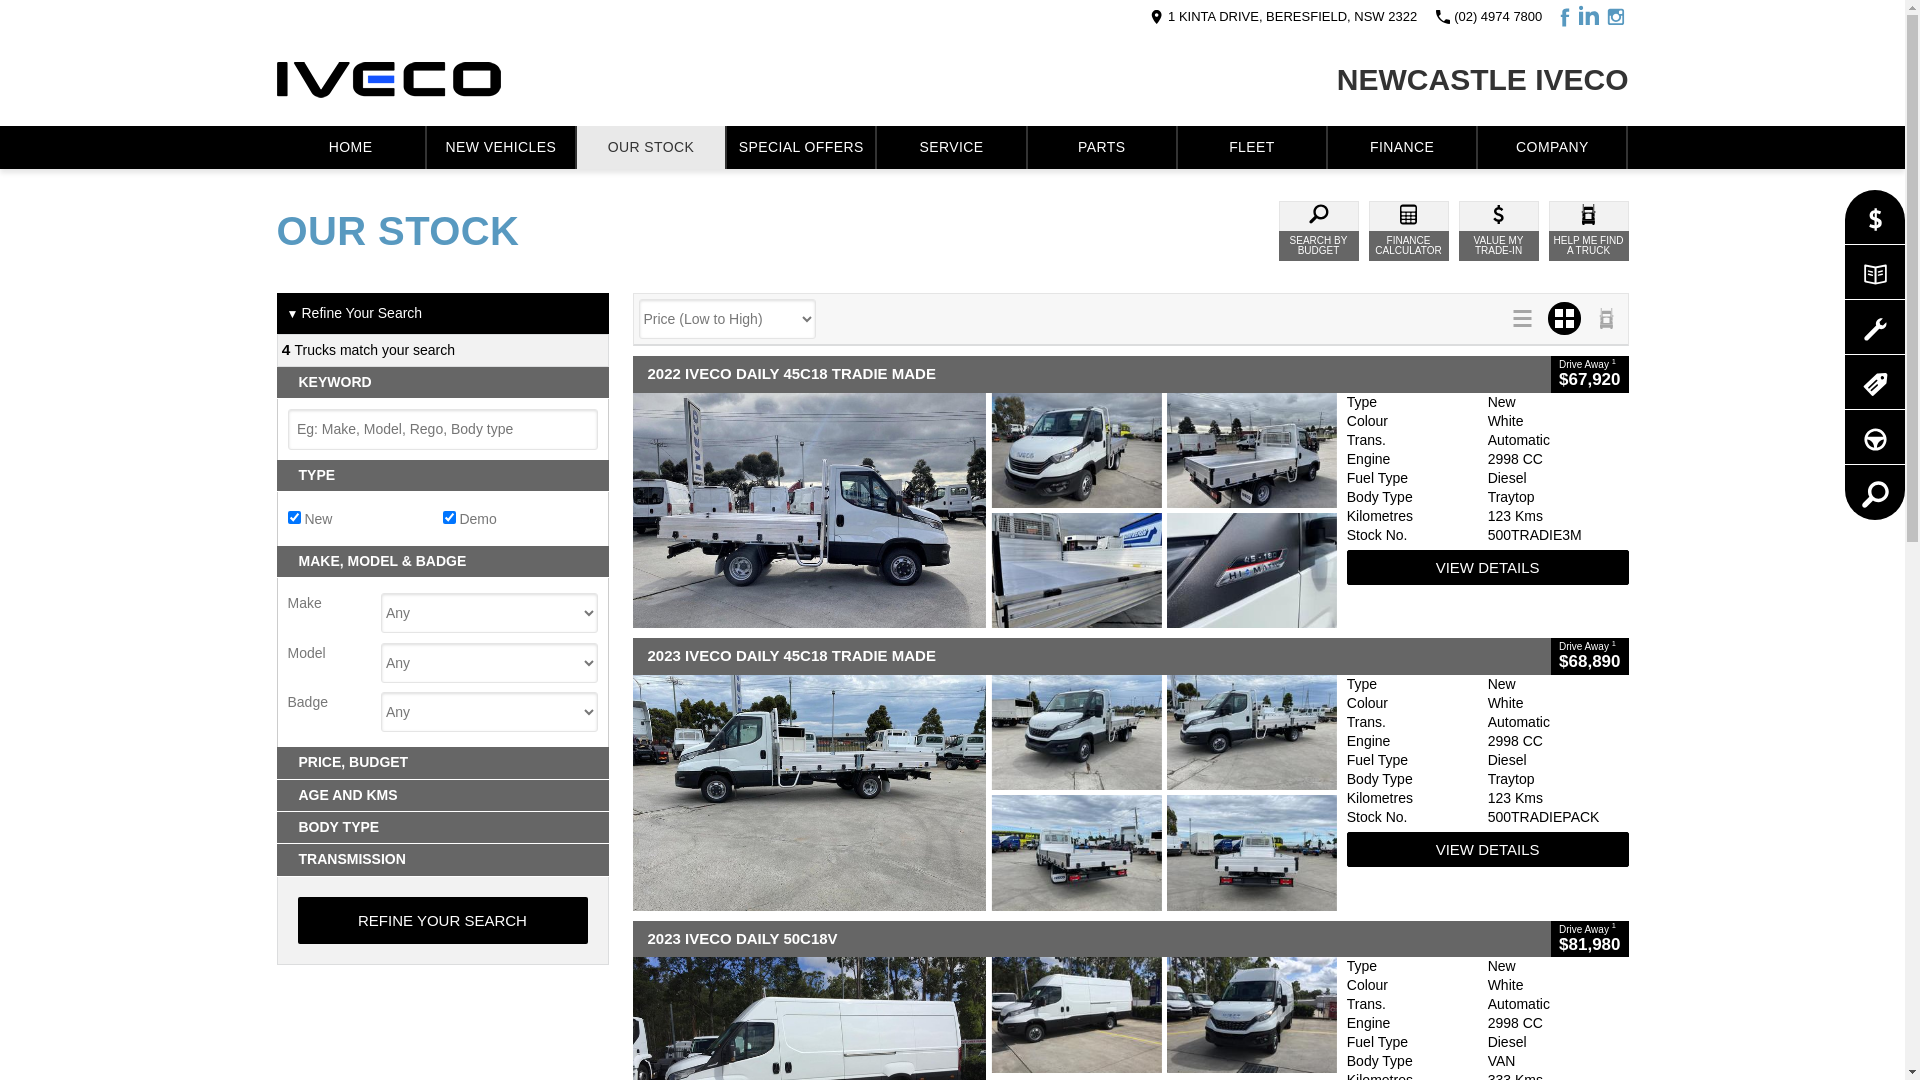  Describe the element at coordinates (442, 476) in the screenshot. I see `TYPE` at that location.